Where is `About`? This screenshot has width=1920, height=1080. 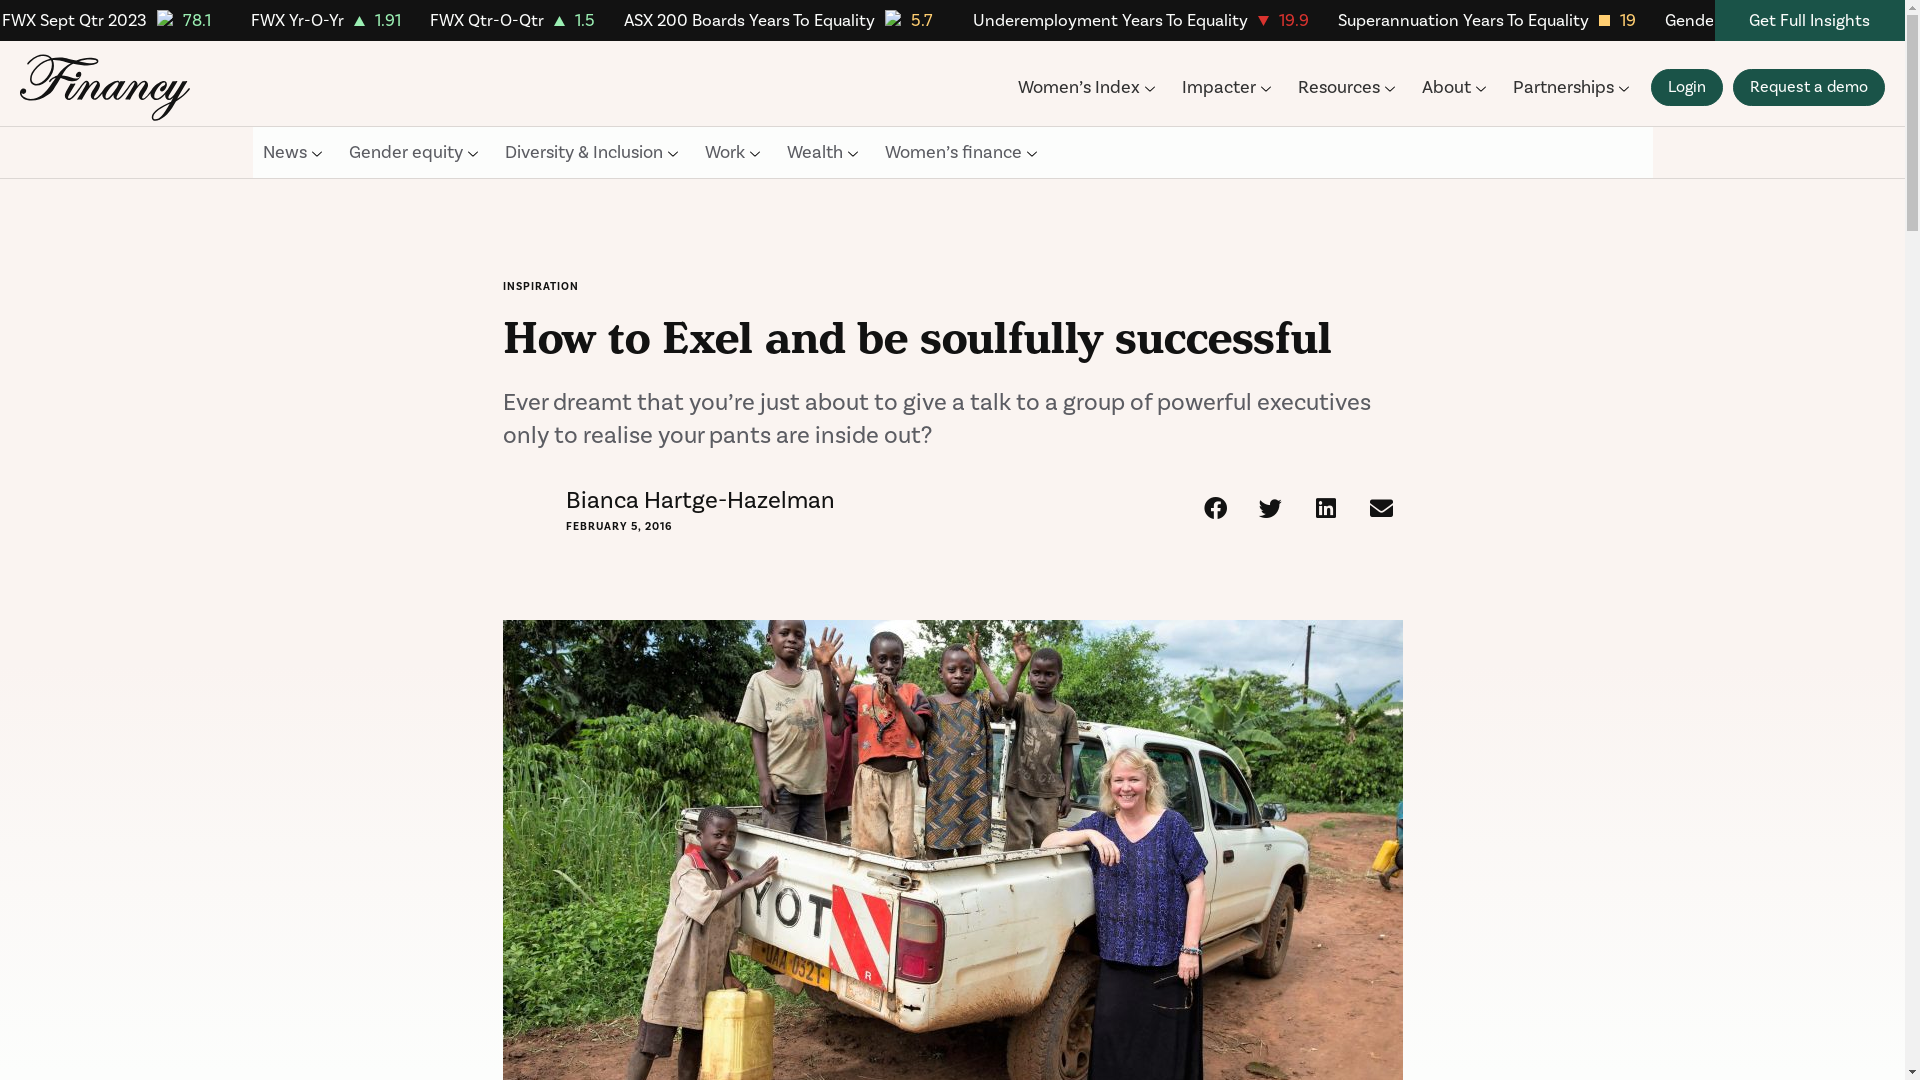
About is located at coordinates (1455, 88).